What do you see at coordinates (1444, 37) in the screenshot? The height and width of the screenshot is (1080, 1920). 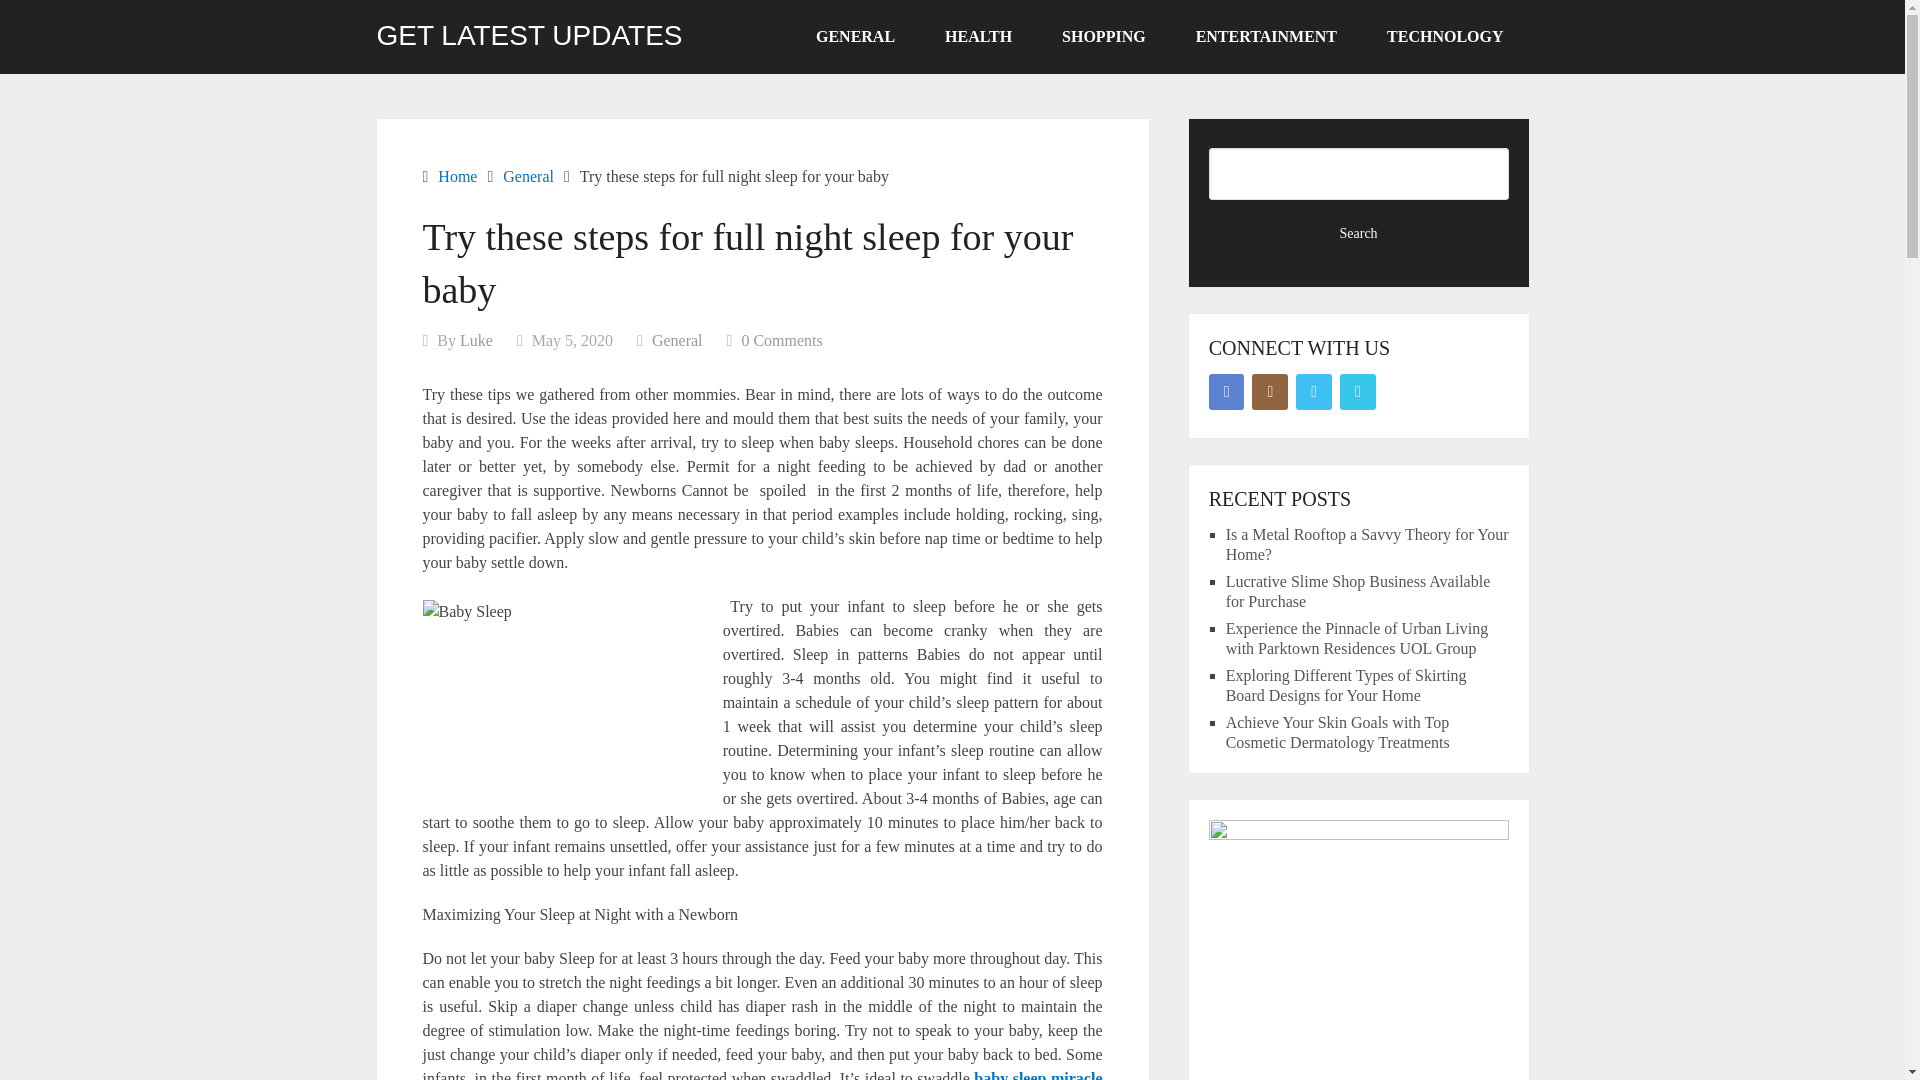 I see `TECHNOLOGY` at bounding box center [1444, 37].